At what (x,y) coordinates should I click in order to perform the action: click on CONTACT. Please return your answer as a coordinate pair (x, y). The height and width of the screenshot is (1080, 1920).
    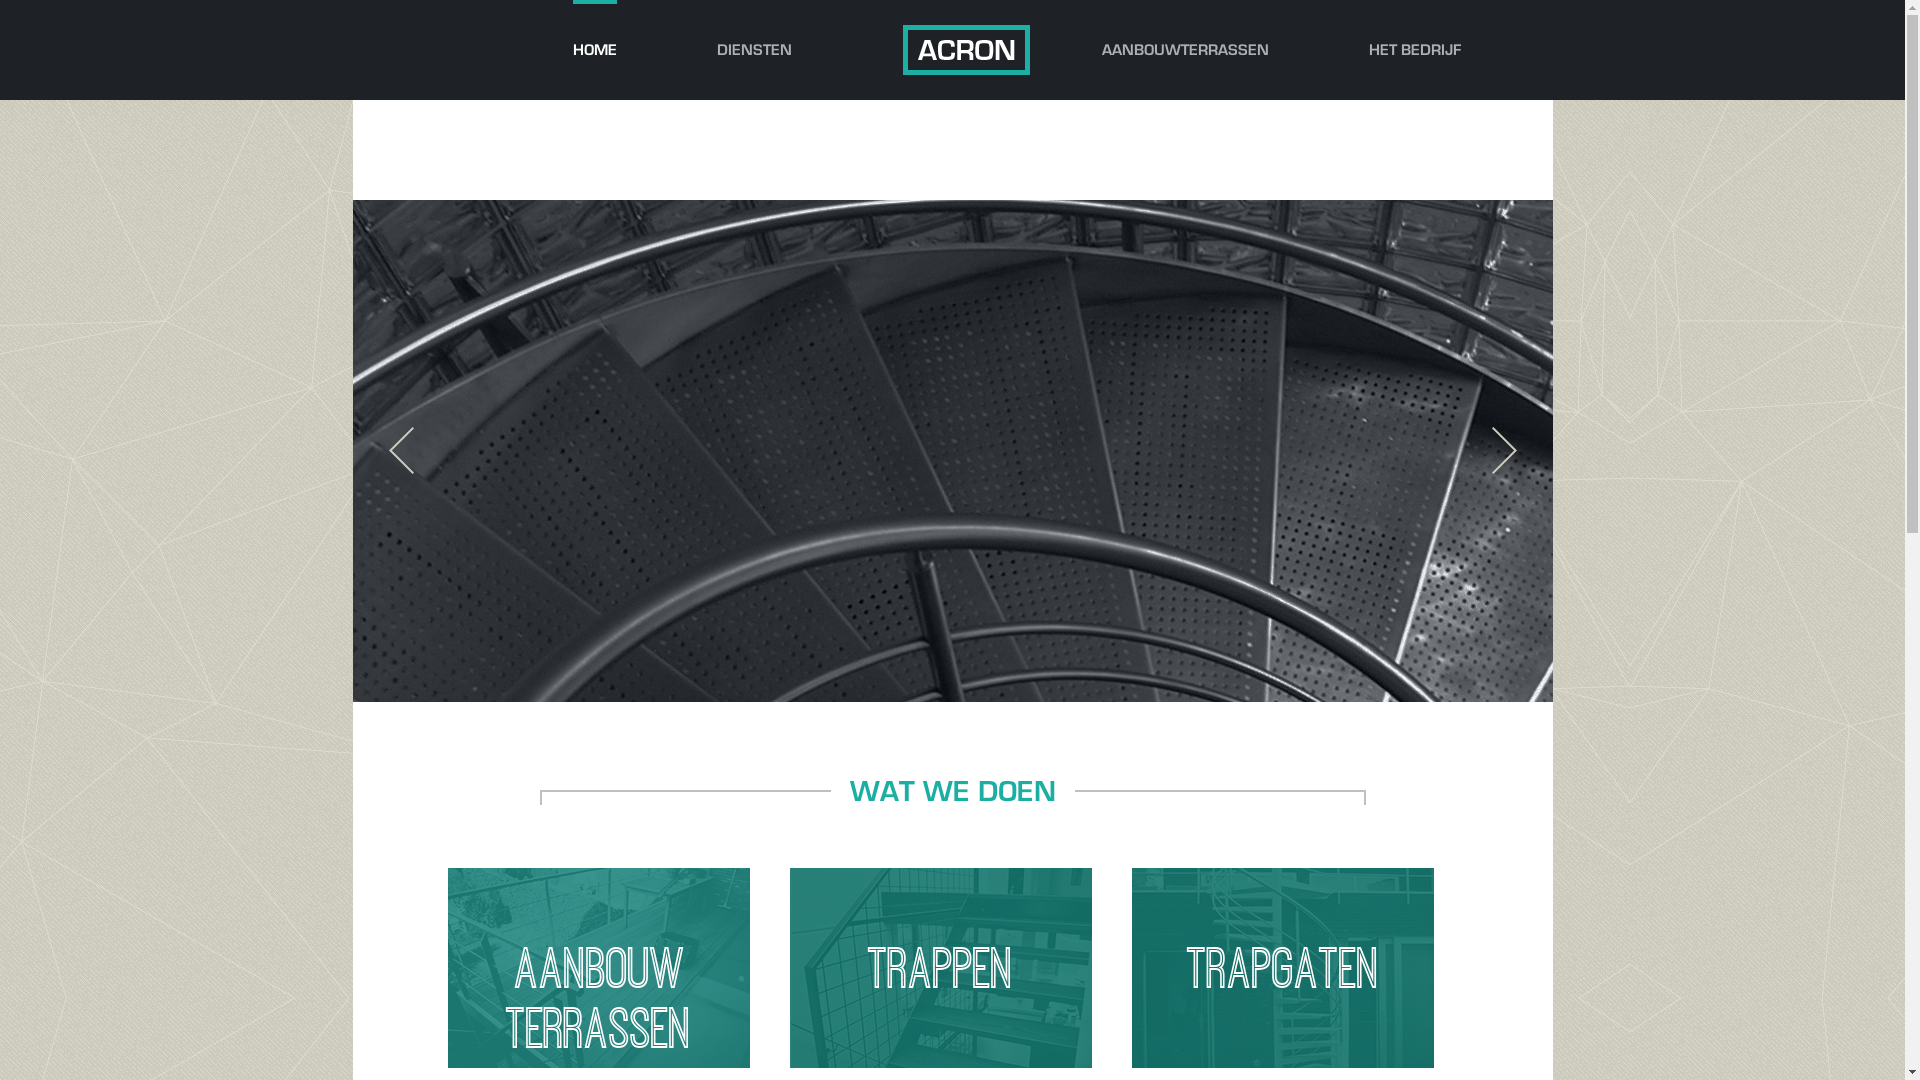
    Looking at the image, I should click on (606, 150).